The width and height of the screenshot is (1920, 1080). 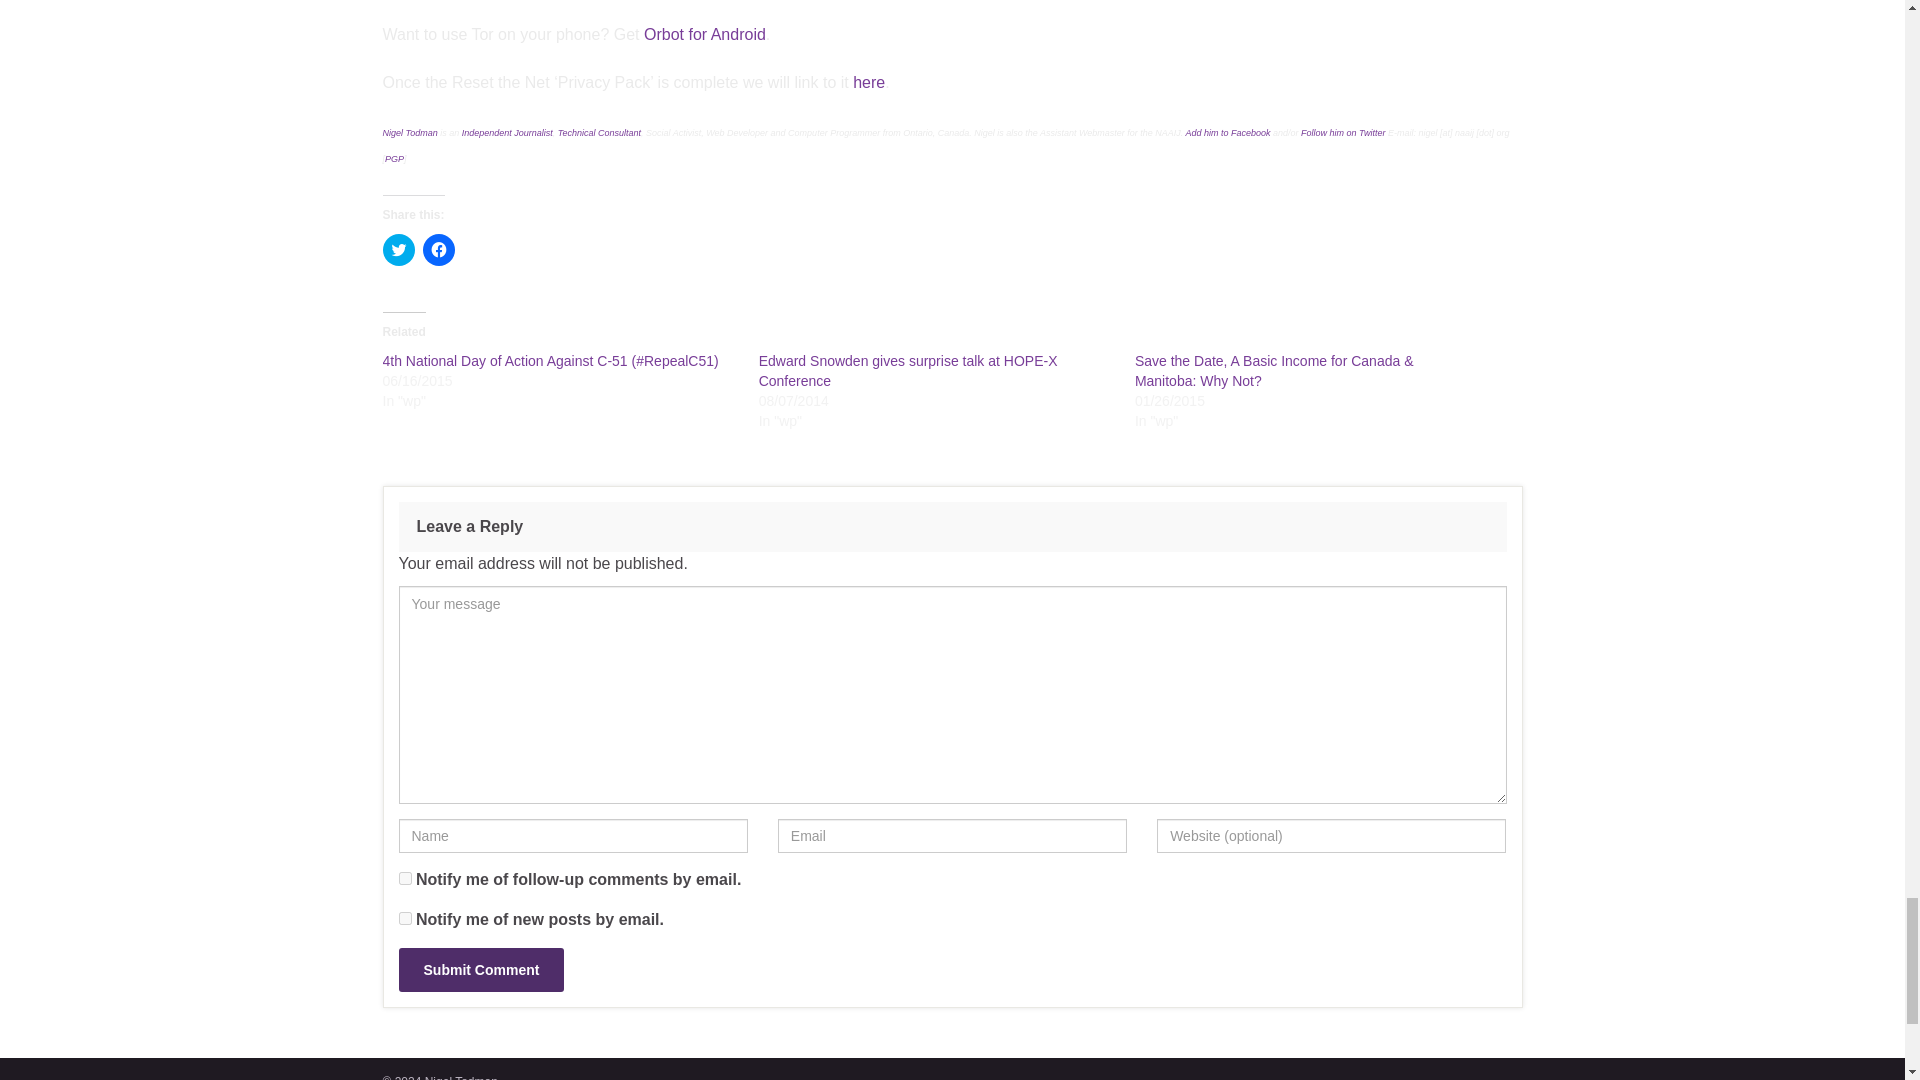 I want to click on Click to share on Twitter, so click(x=398, y=250).